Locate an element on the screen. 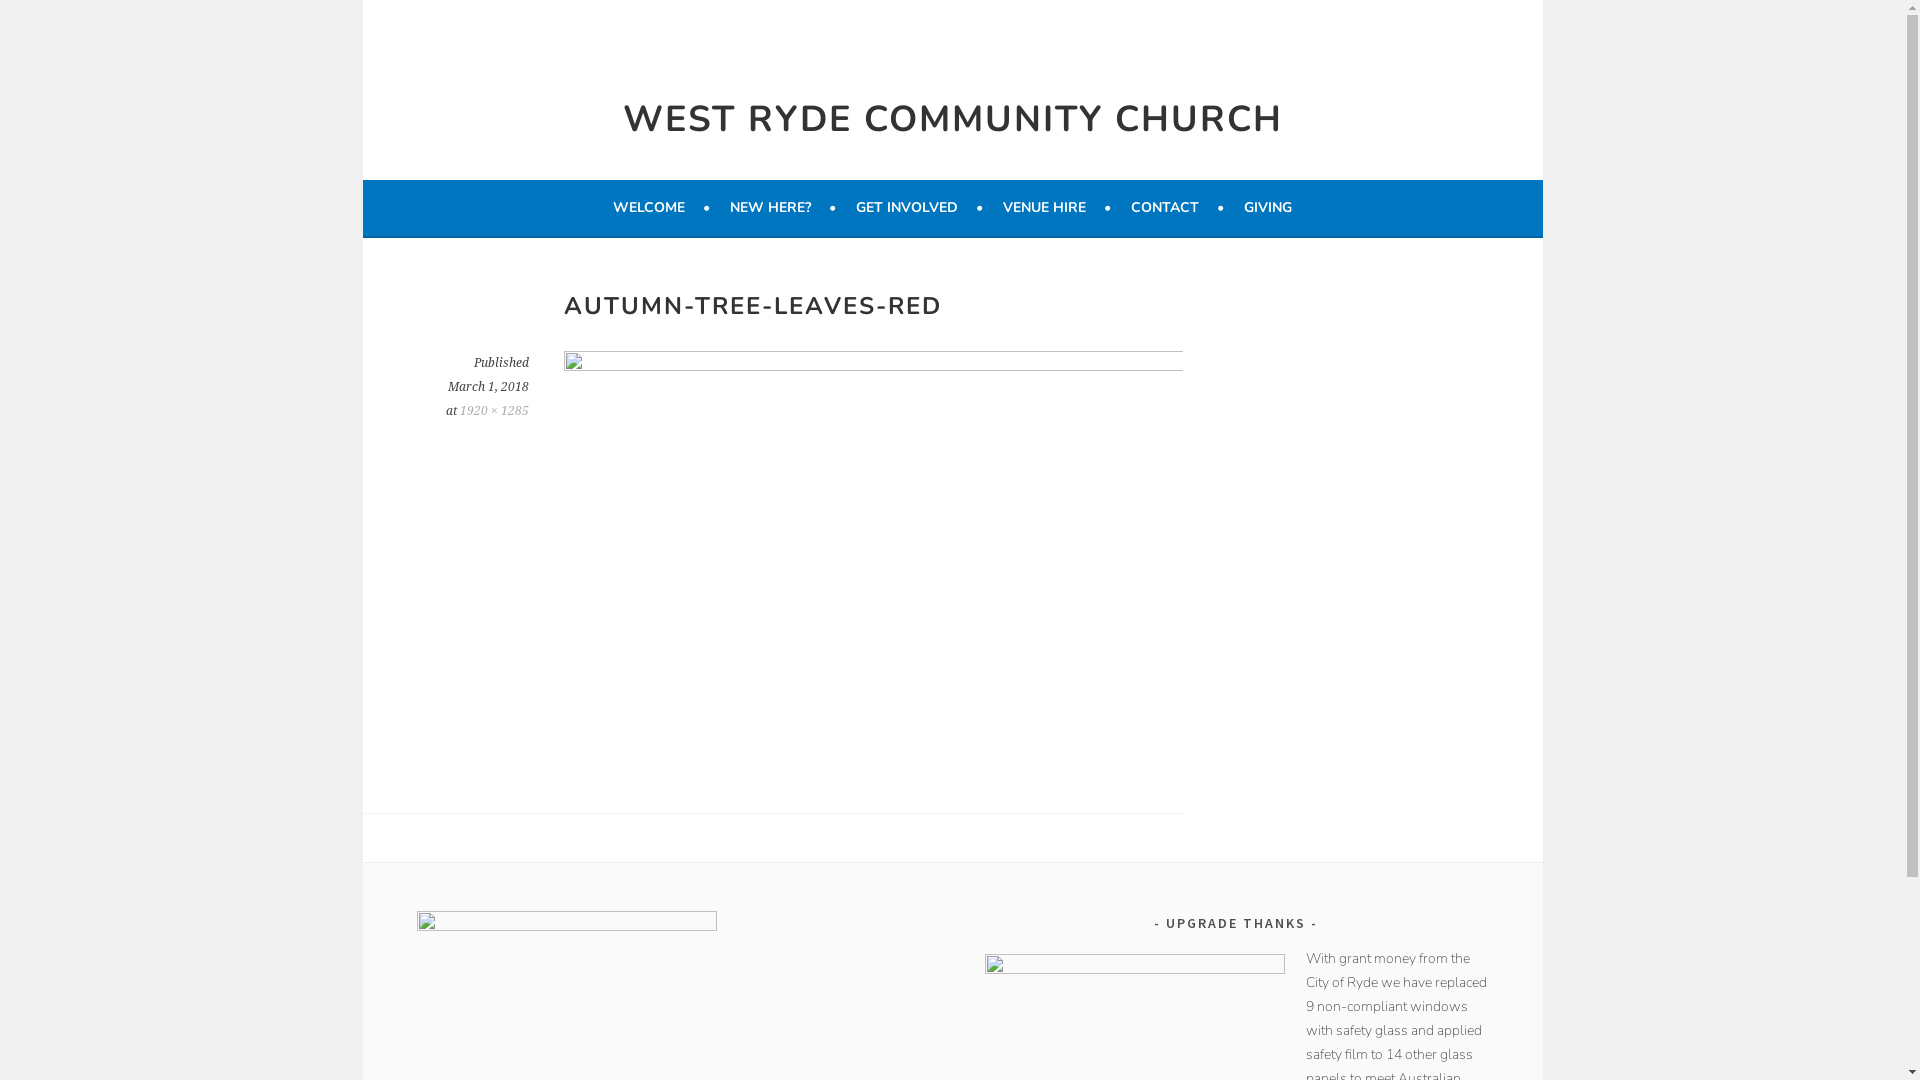 This screenshot has width=1920, height=1080. GET INVOLVED is located at coordinates (920, 208).